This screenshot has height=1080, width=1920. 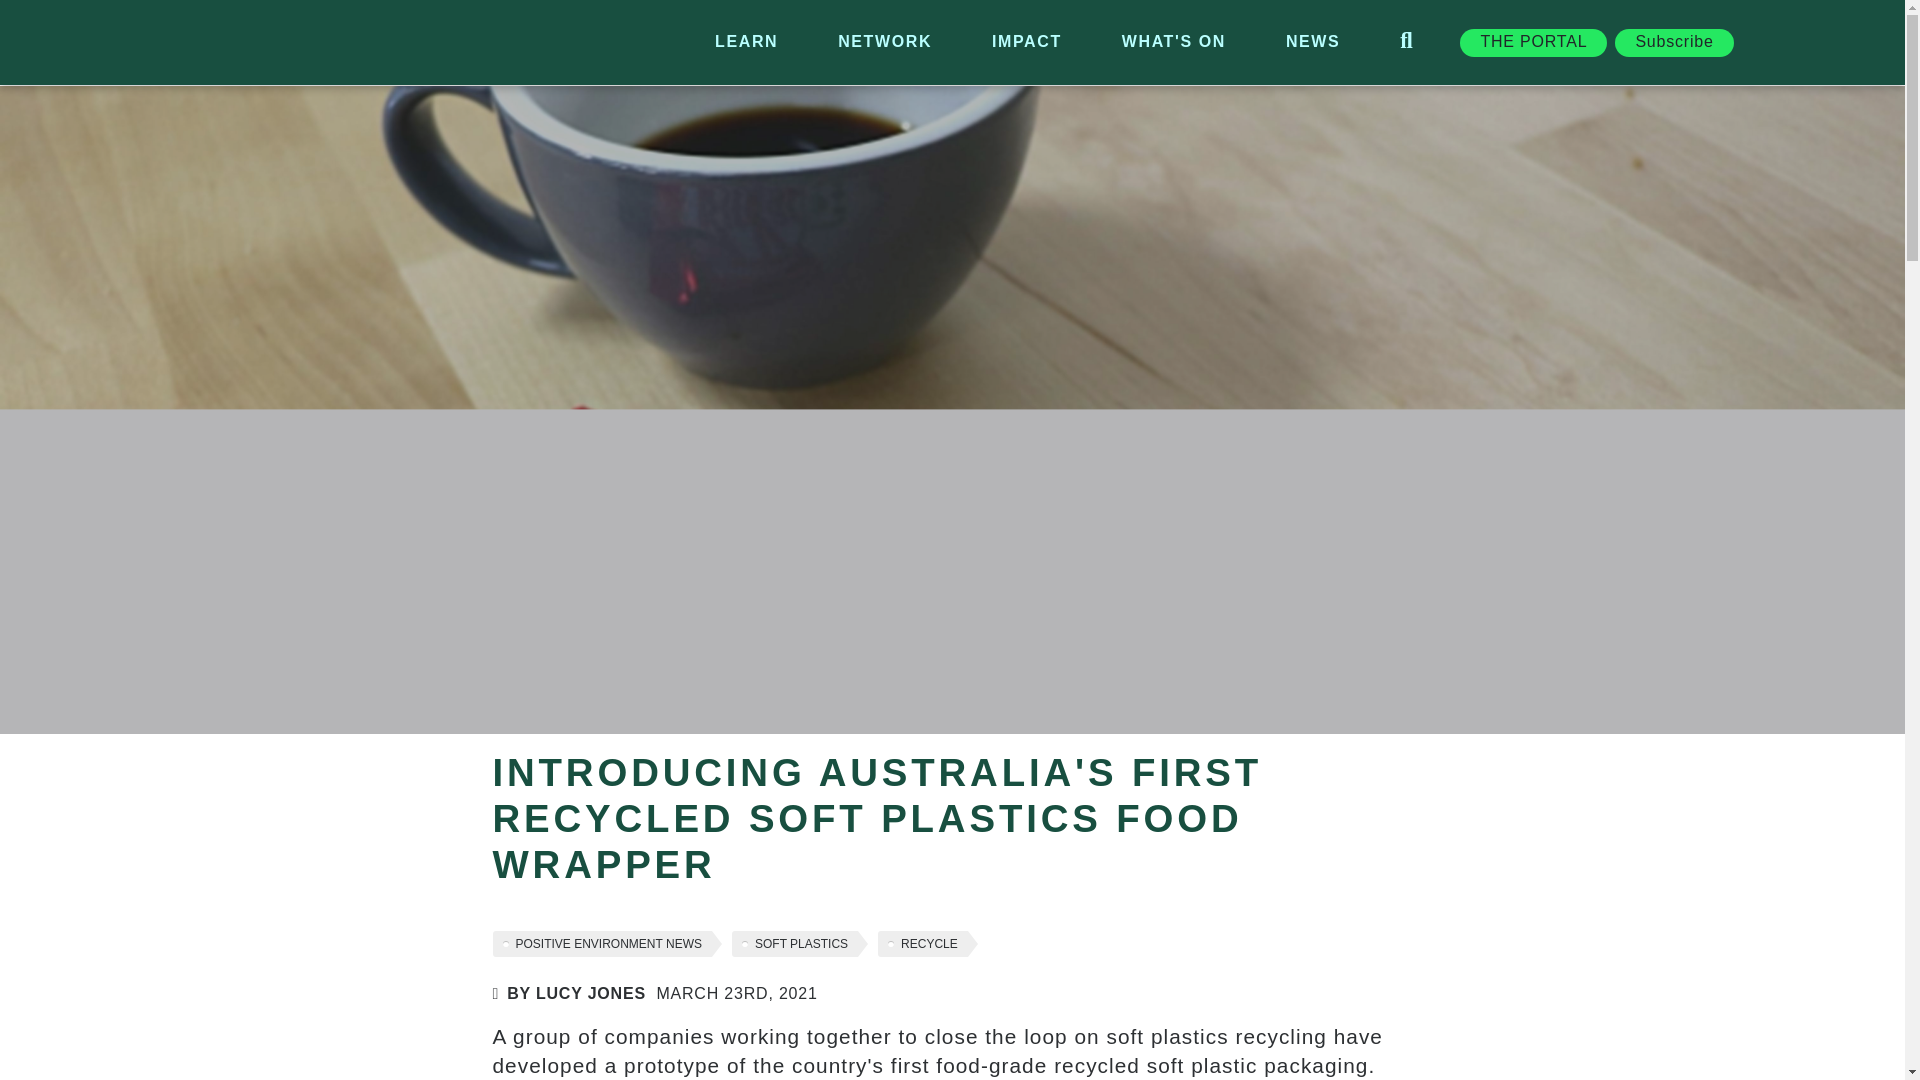 I want to click on Subscribe, so click(x=1674, y=42).